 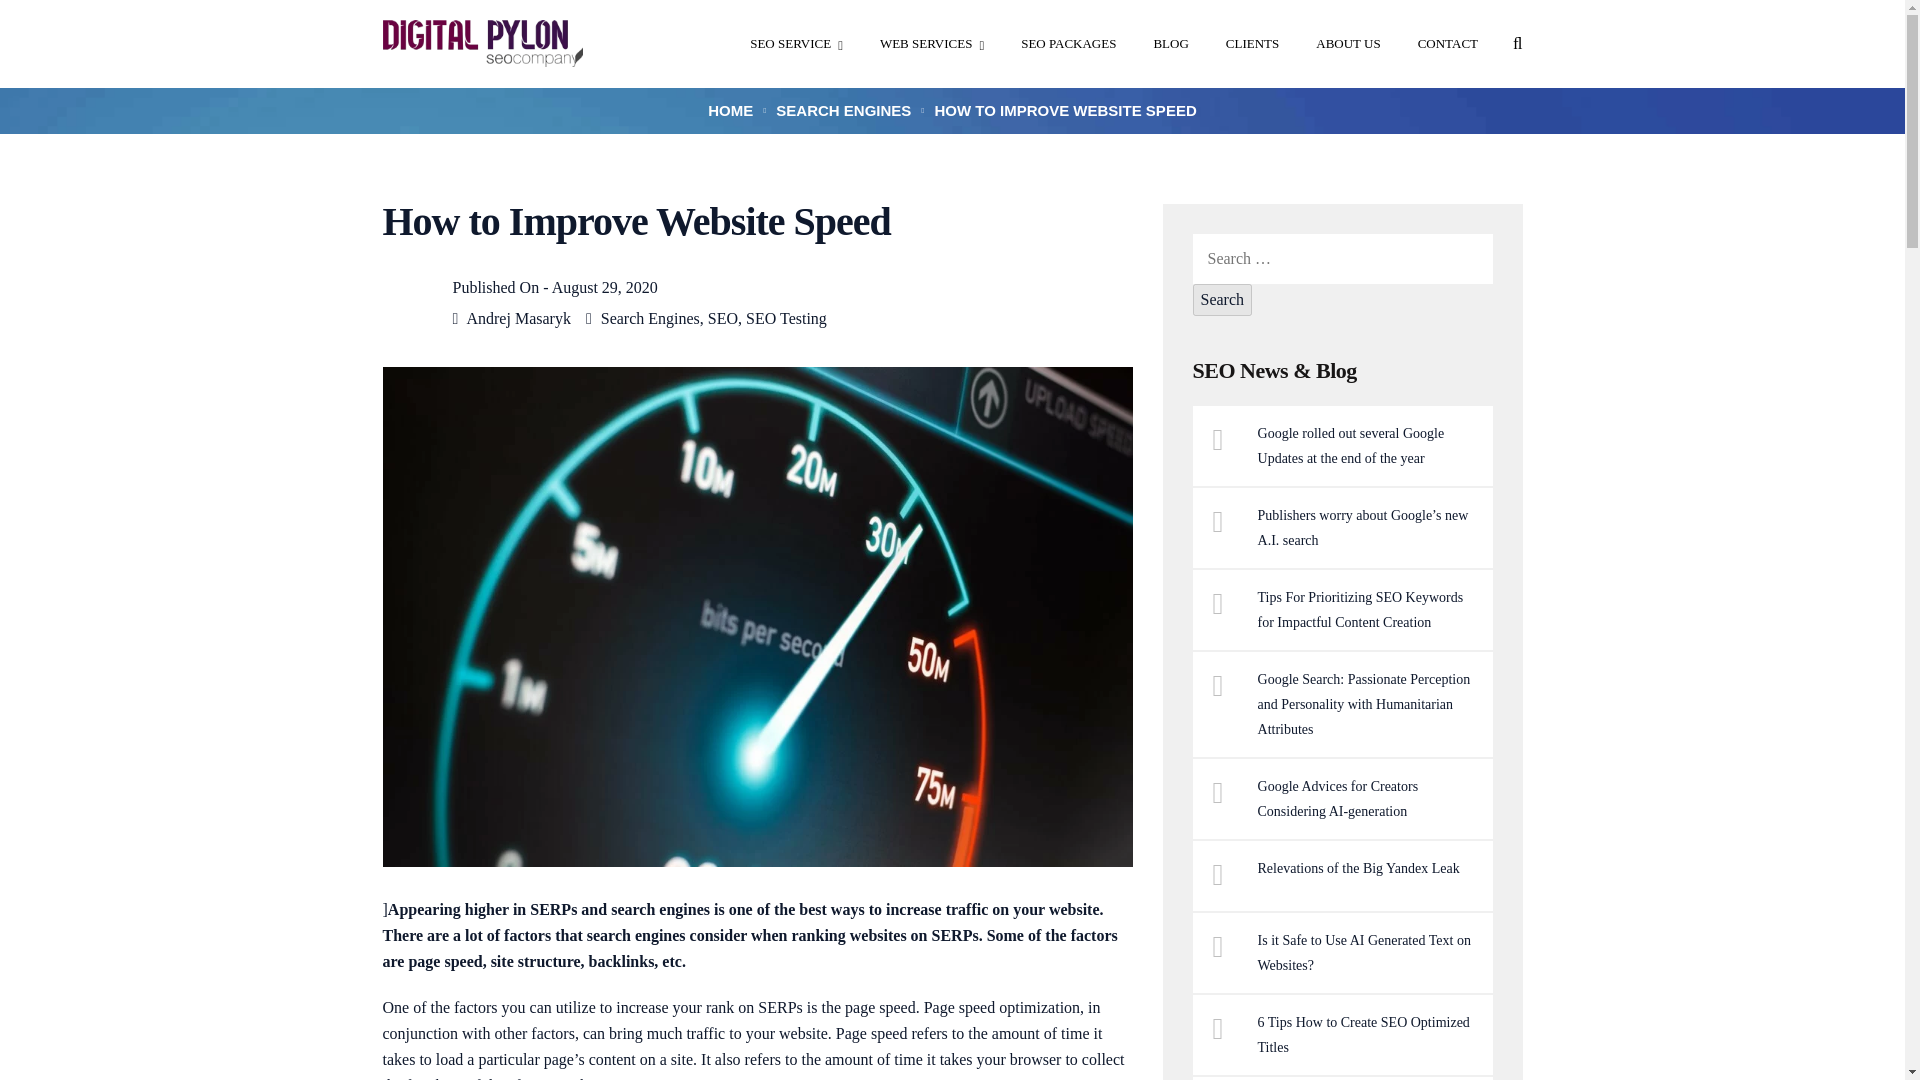 What do you see at coordinates (1068, 44) in the screenshot?
I see `SEO PACKAGES` at bounding box center [1068, 44].